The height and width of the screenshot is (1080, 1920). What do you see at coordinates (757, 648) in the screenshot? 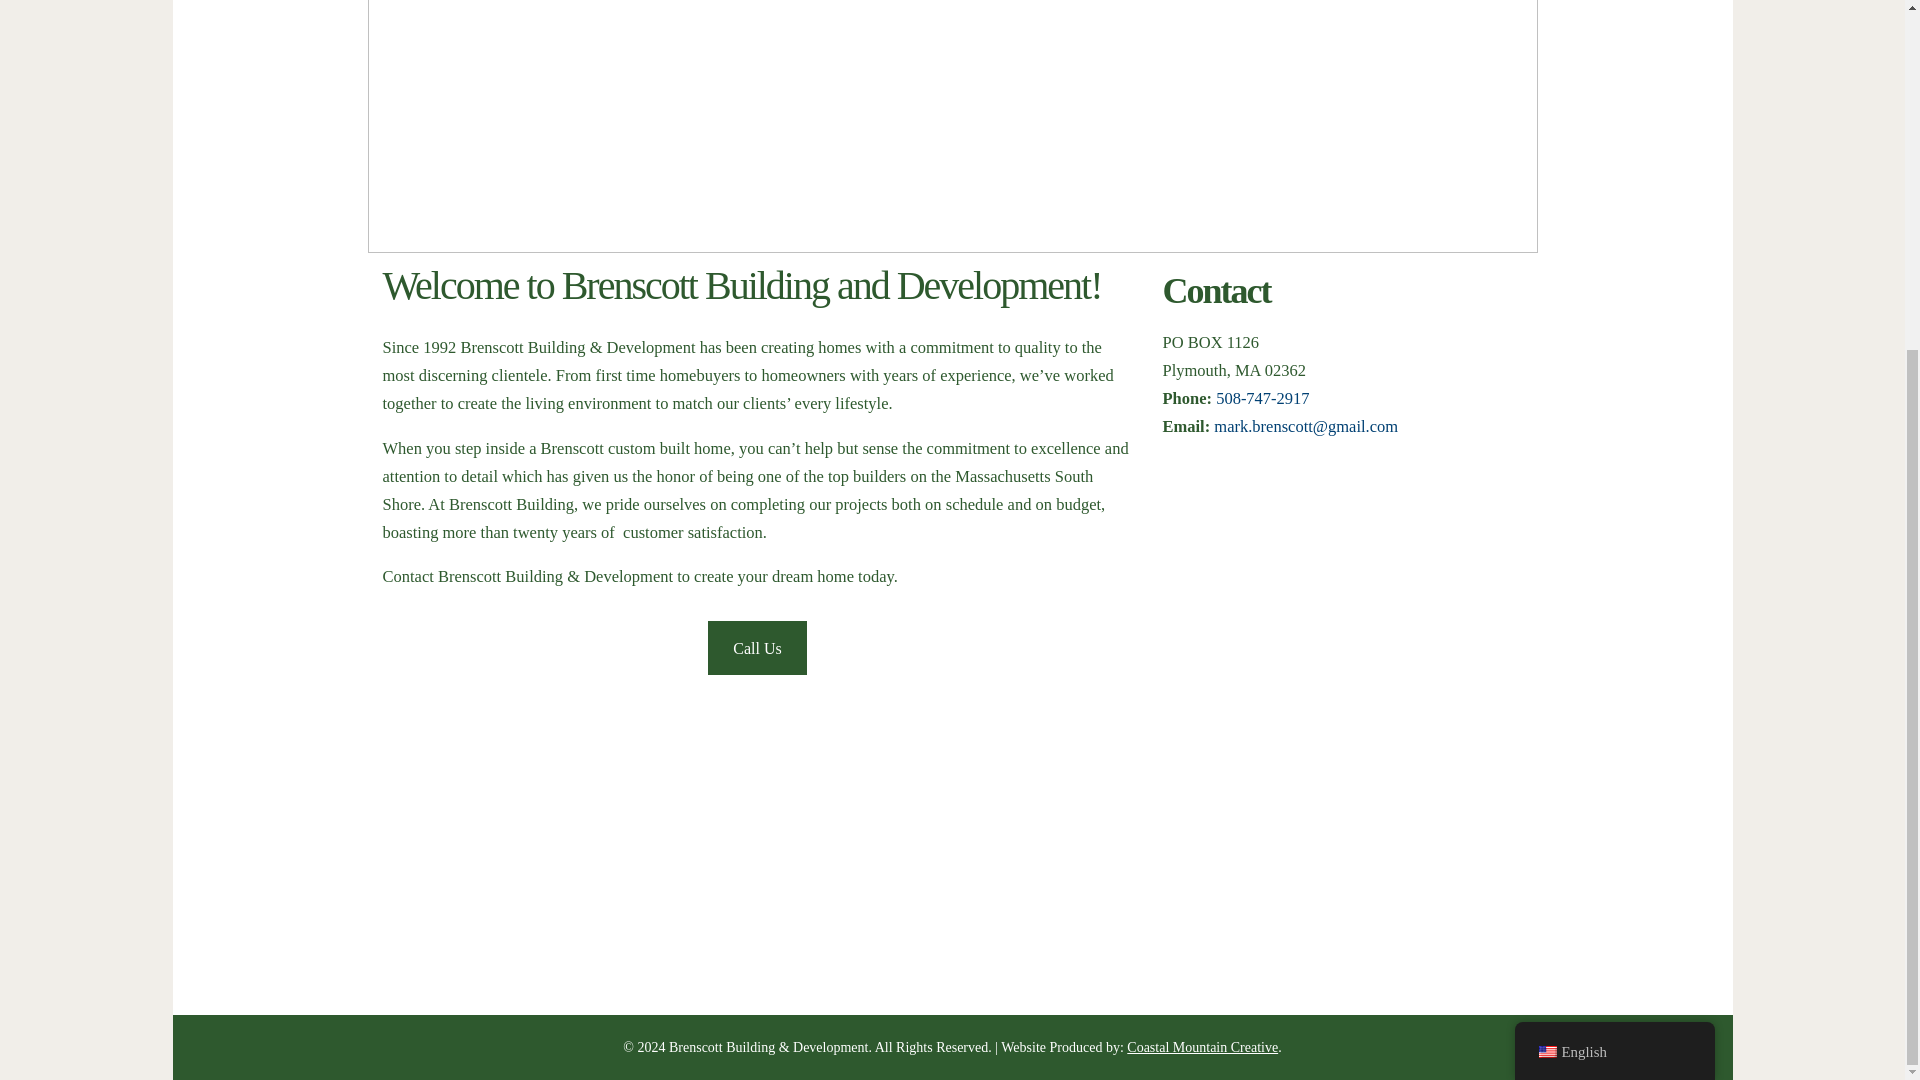
I see `Call Us` at bounding box center [757, 648].